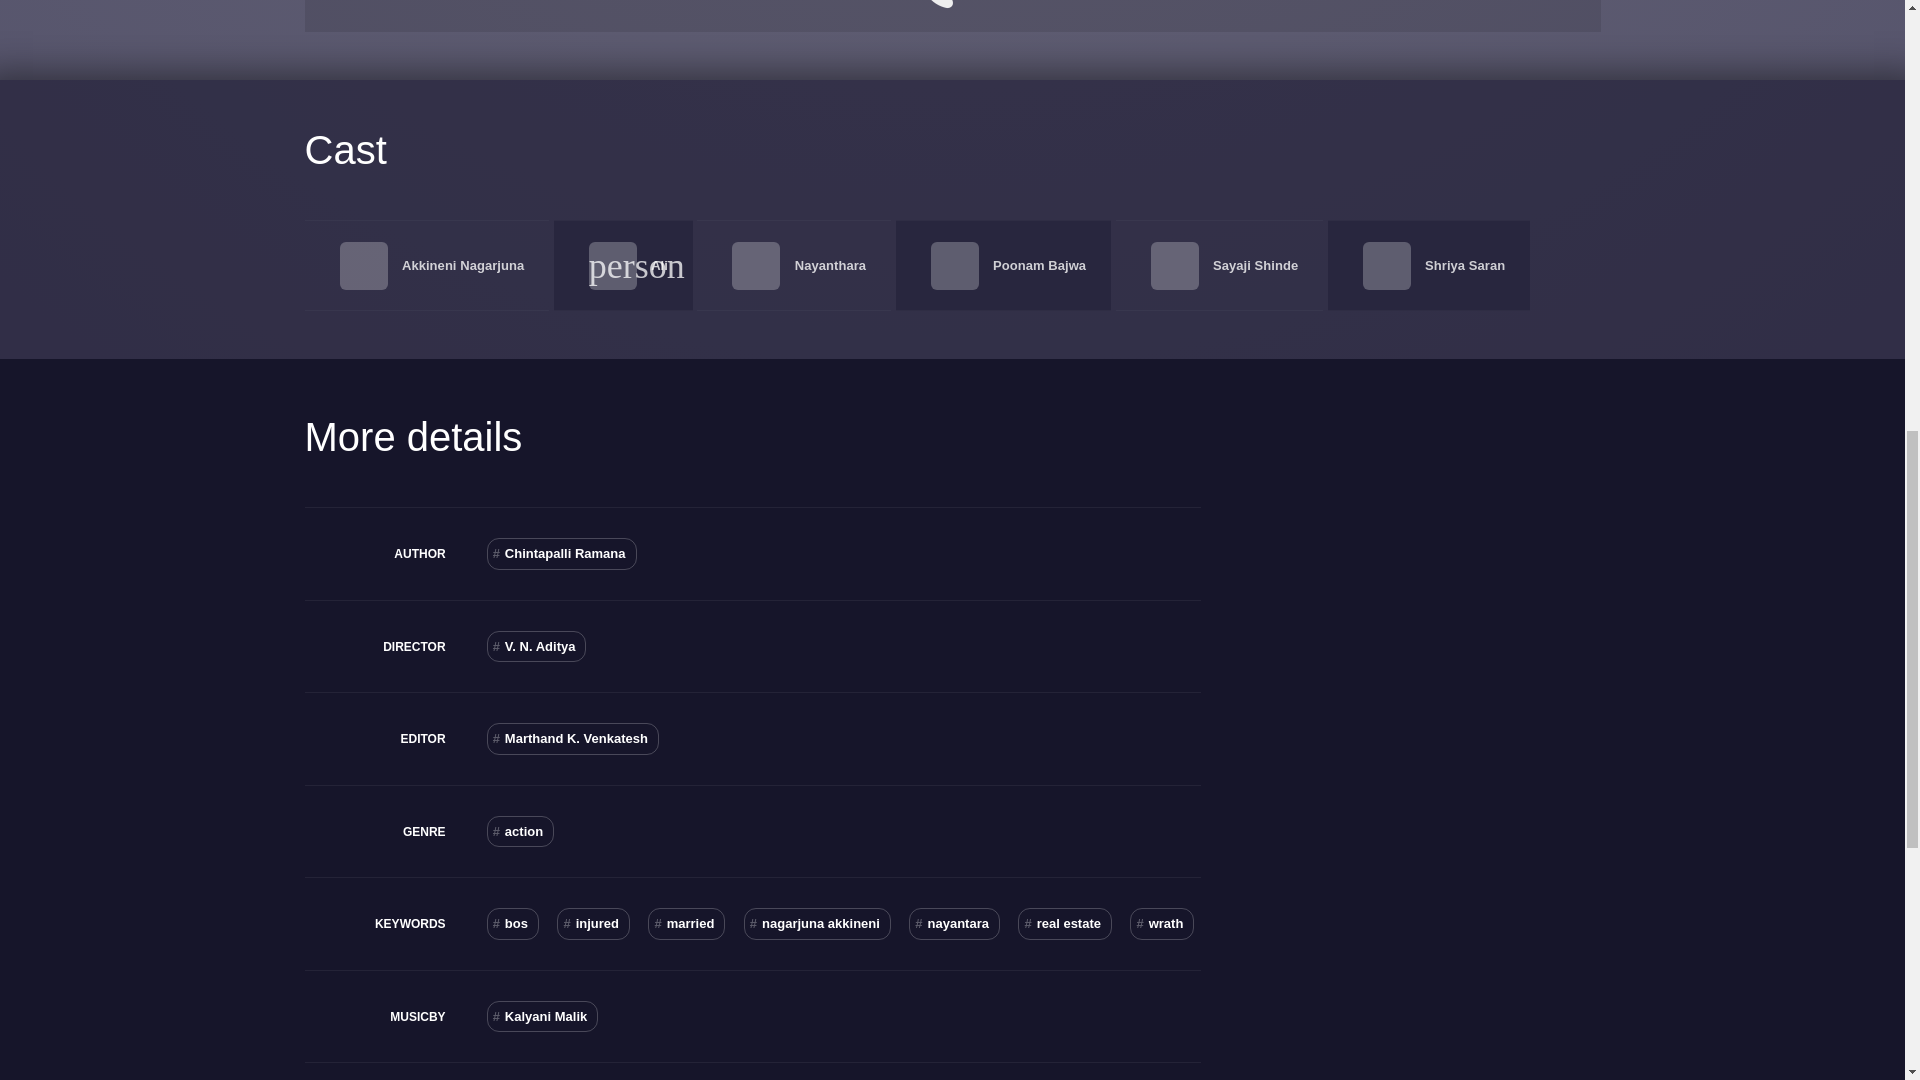 Image resolution: width=1920 pixels, height=1080 pixels. What do you see at coordinates (817, 924) in the screenshot?
I see `nagarjuna akkineni` at bounding box center [817, 924].